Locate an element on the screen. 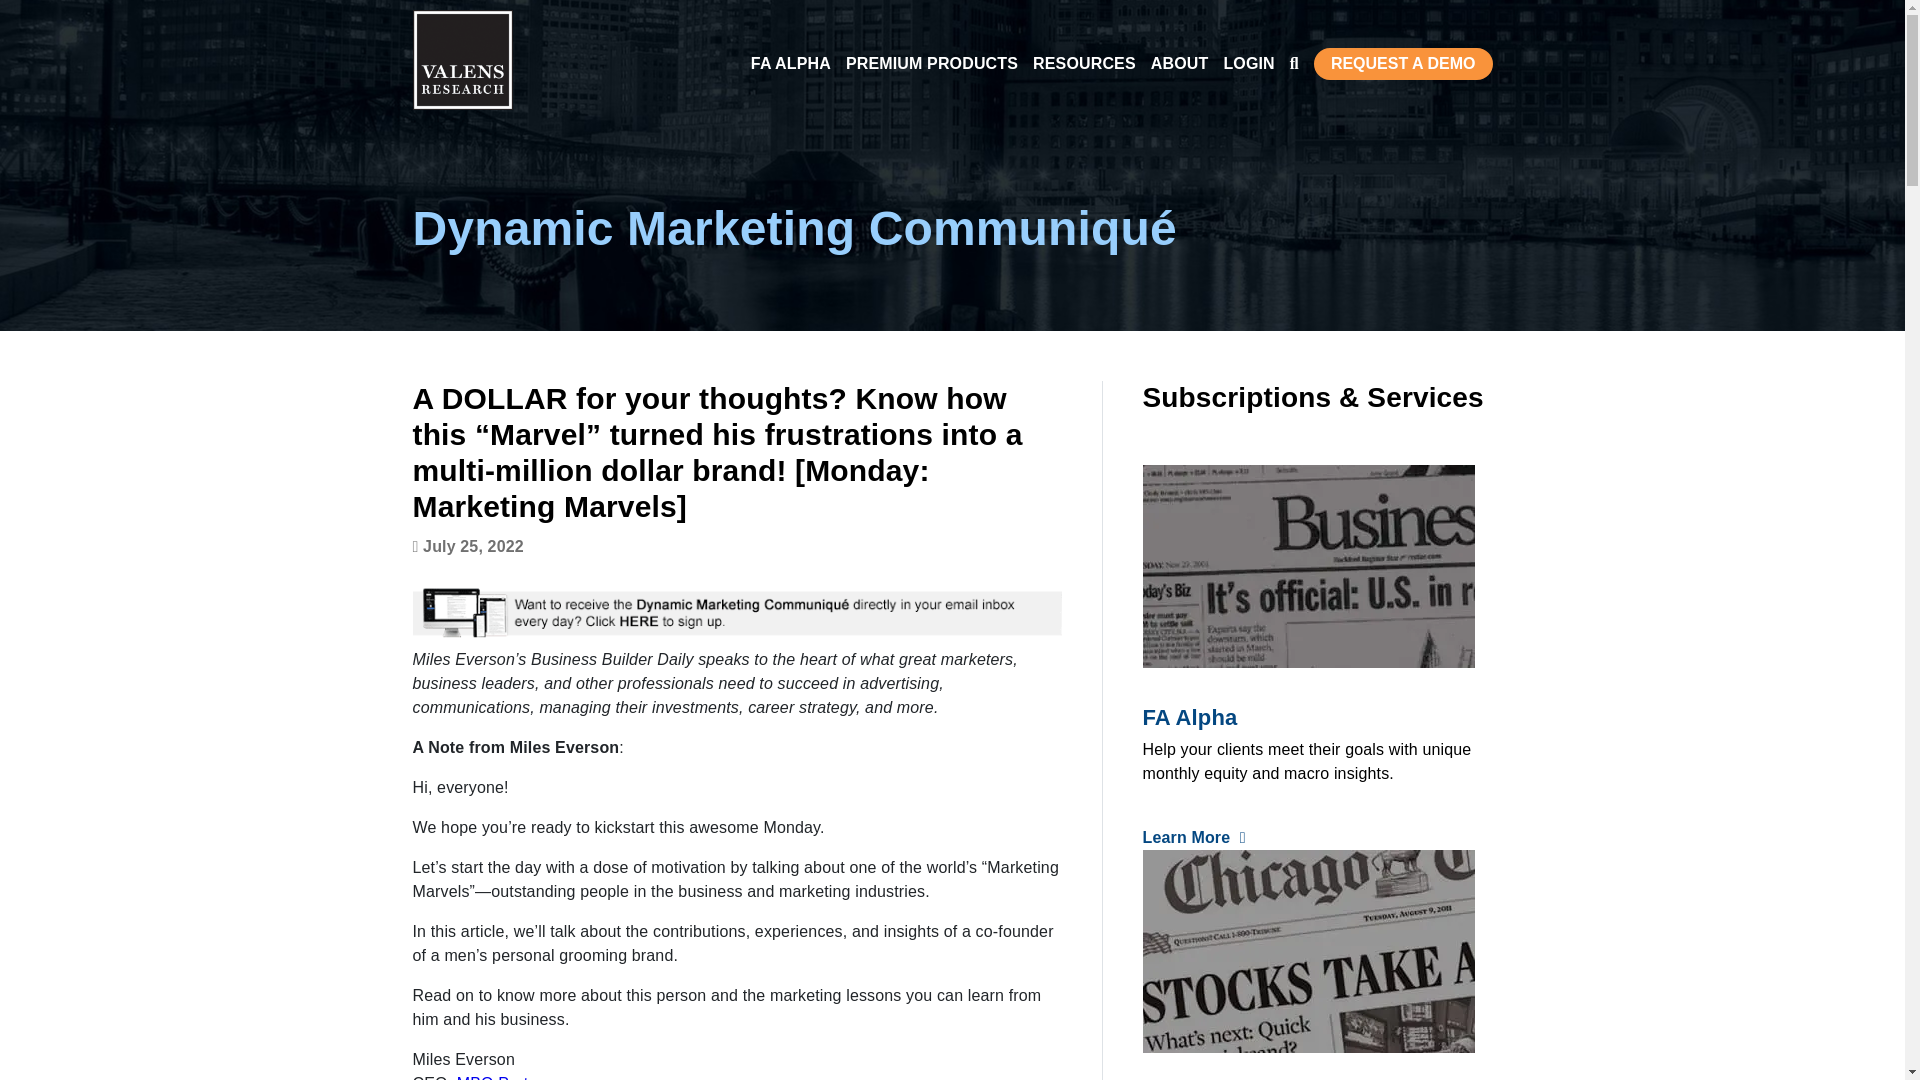 The image size is (1920, 1080). MBO Partners is located at coordinates (508, 1077).